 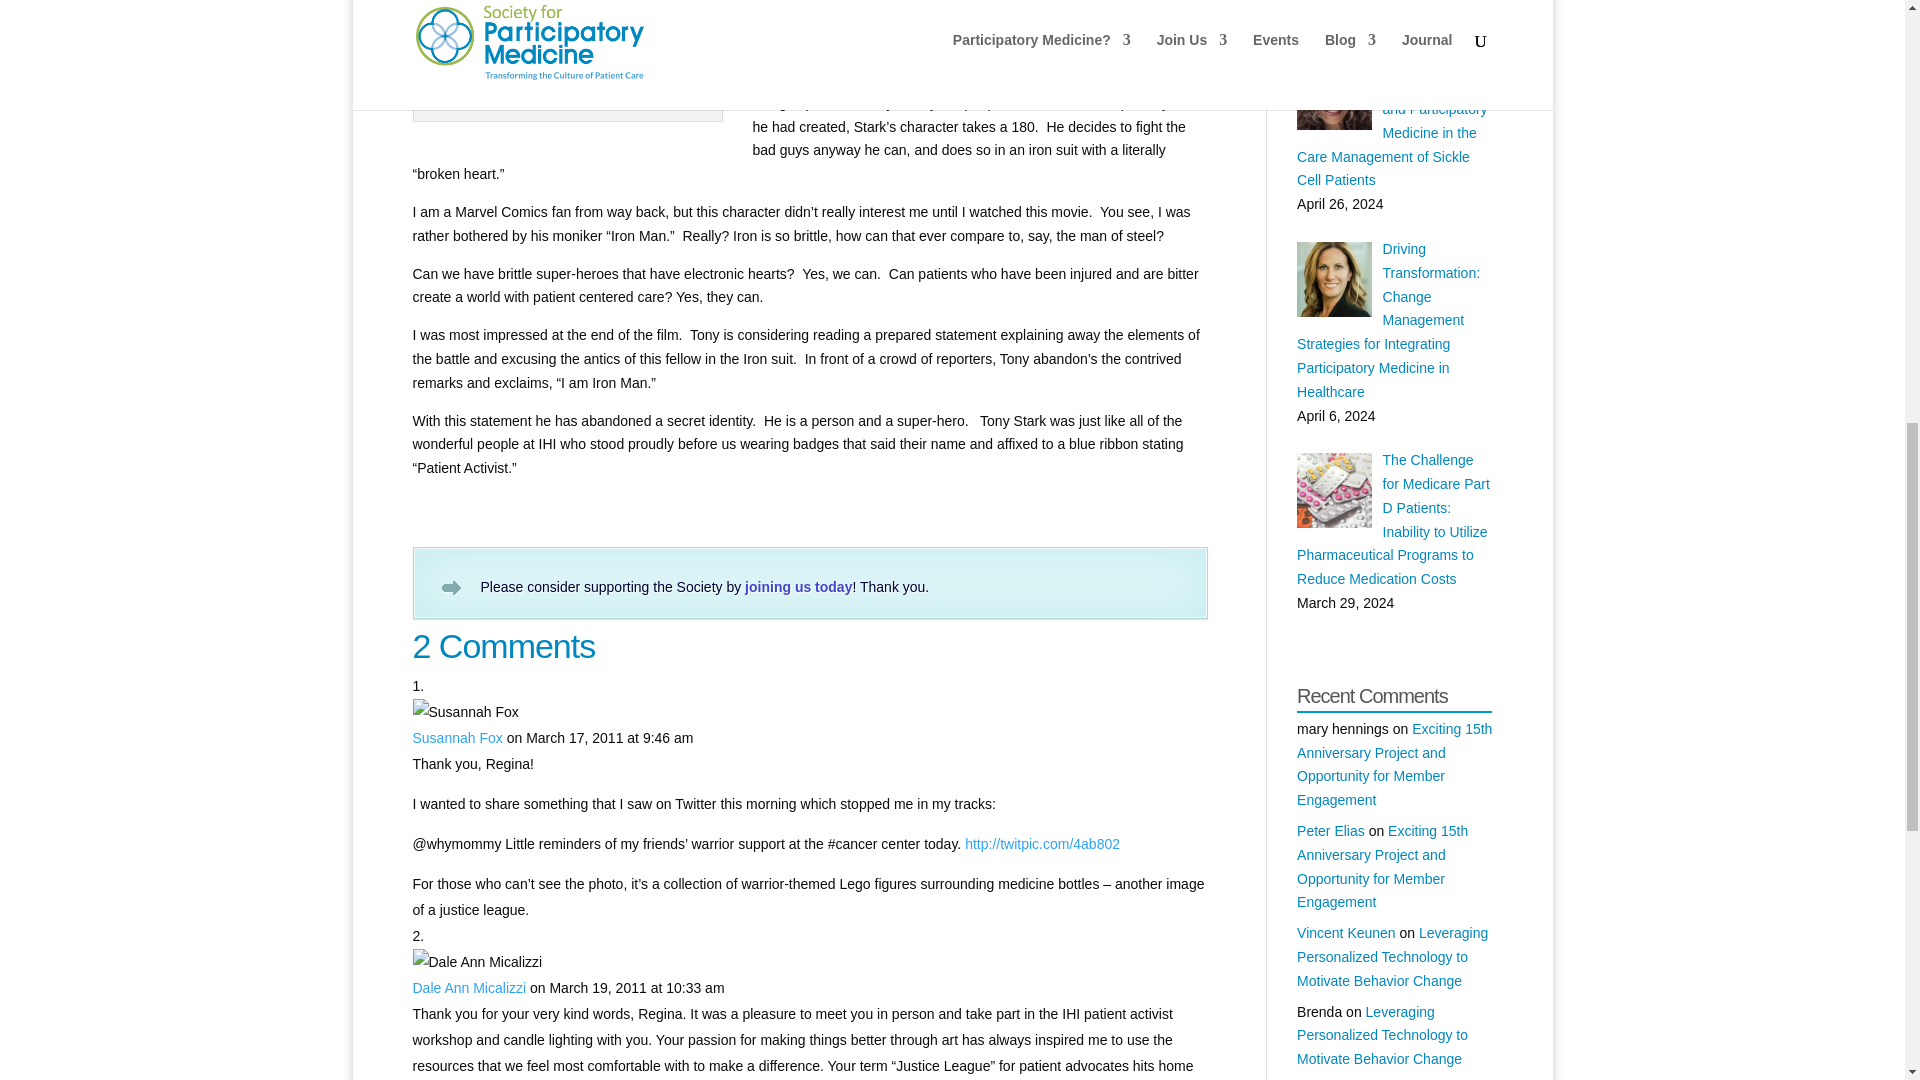 I want to click on Iron Man, so click(x=1115, y=54).